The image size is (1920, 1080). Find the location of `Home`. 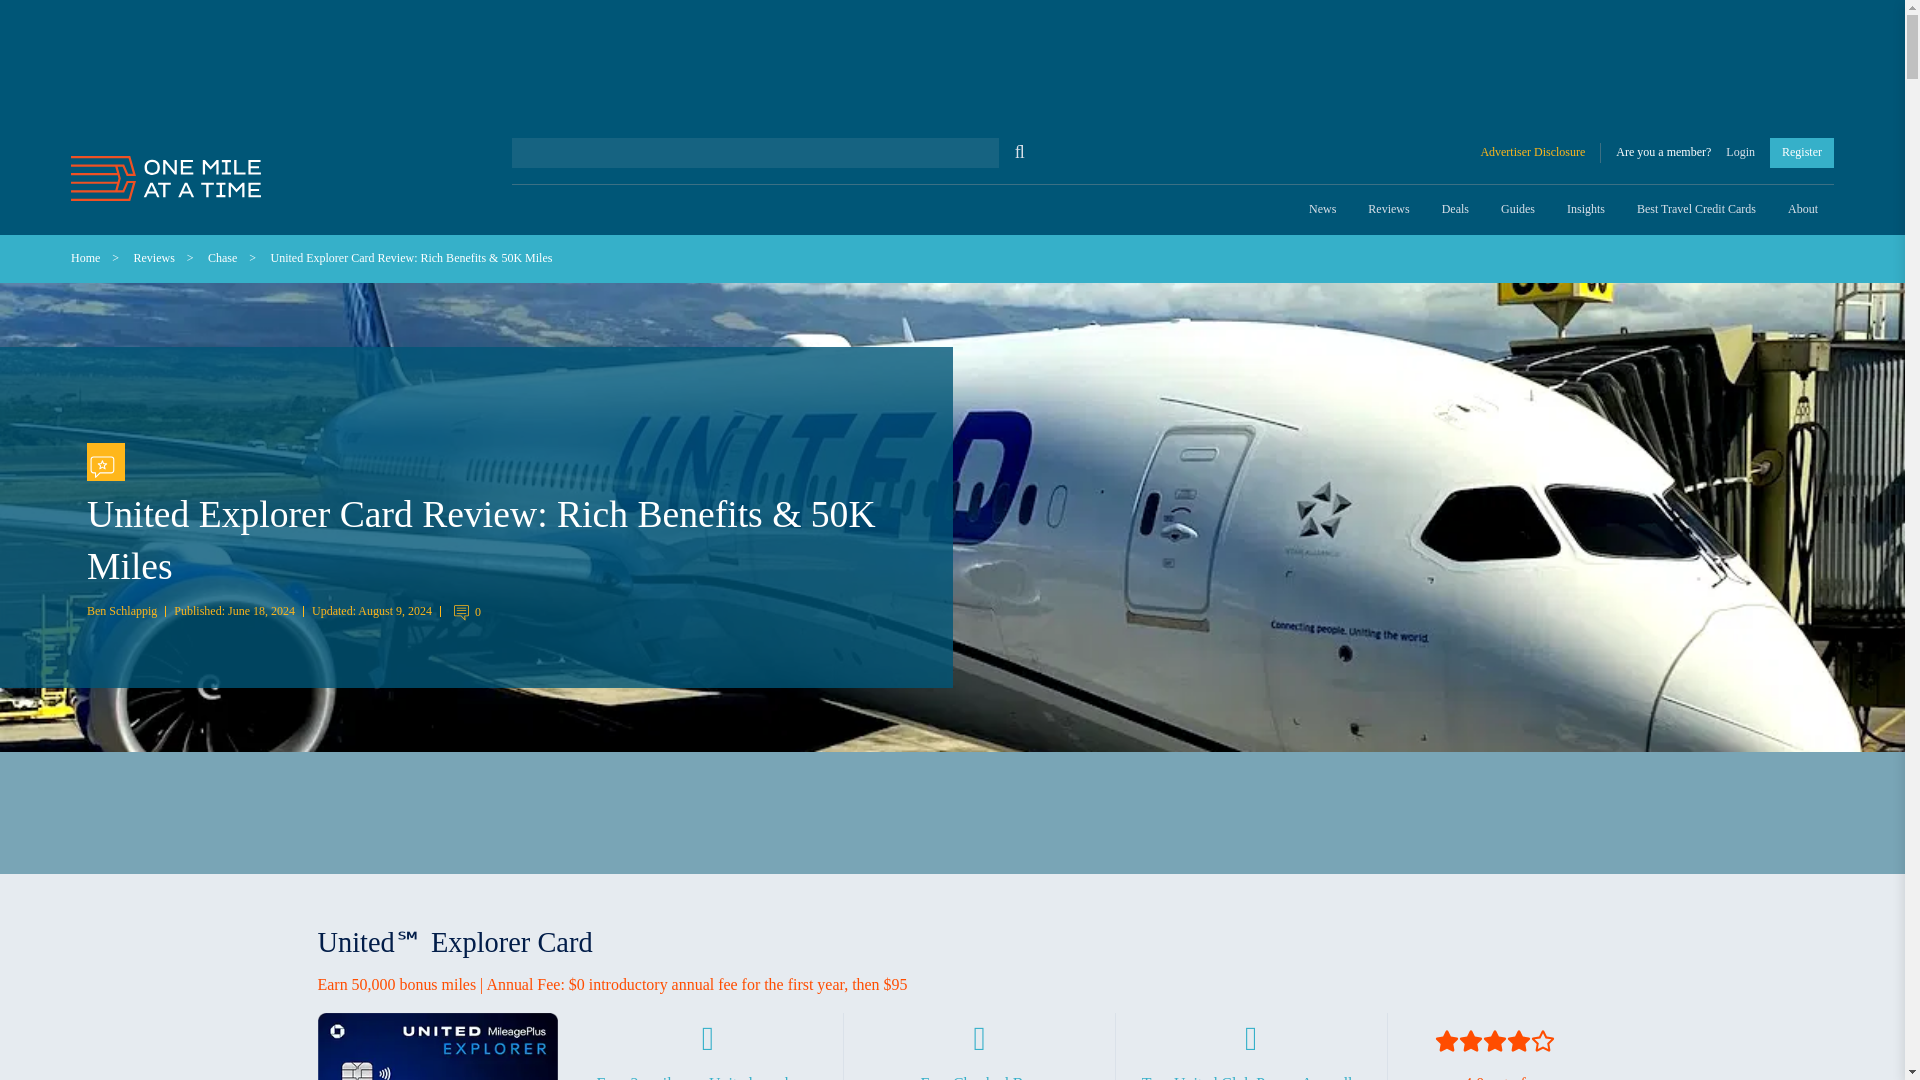

Home is located at coordinates (85, 257).